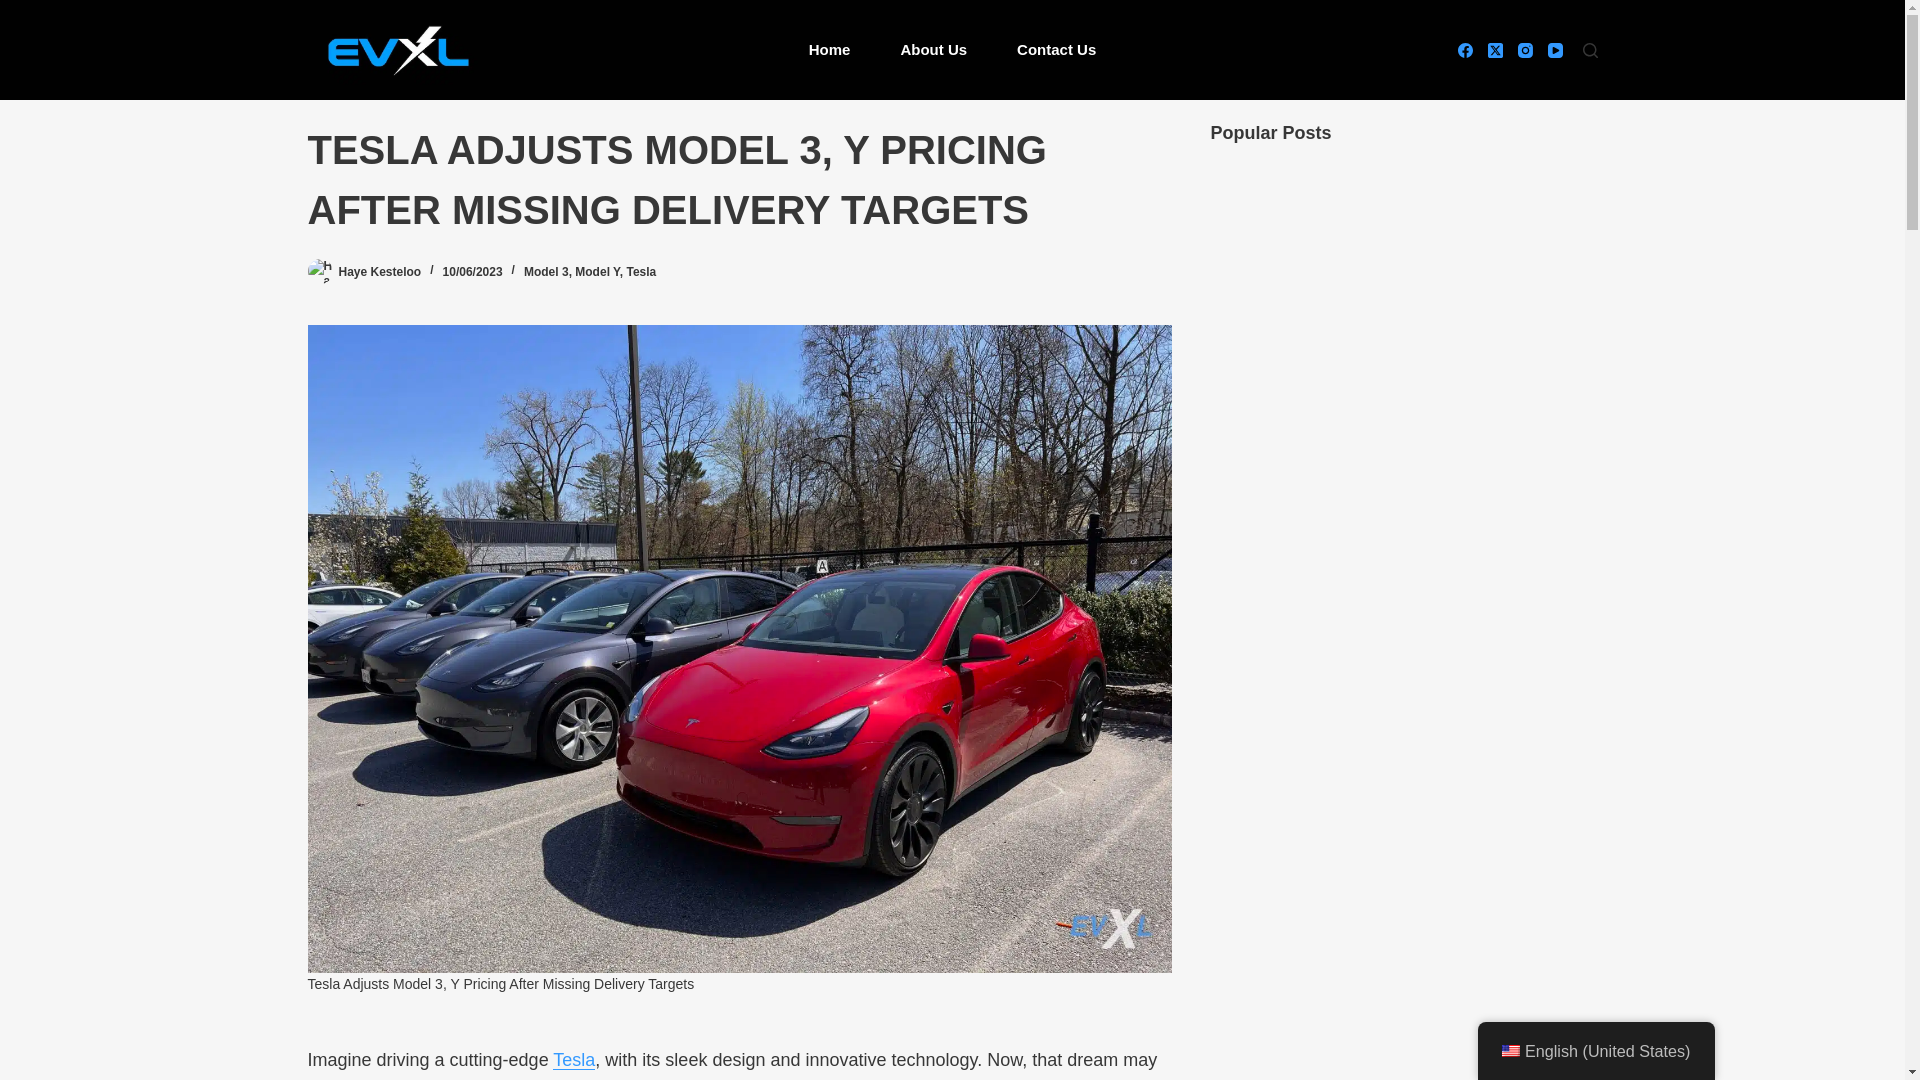  What do you see at coordinates (574, 1060) in the screenshot?
I see `Tesla` at bounding box center [574, 1060].